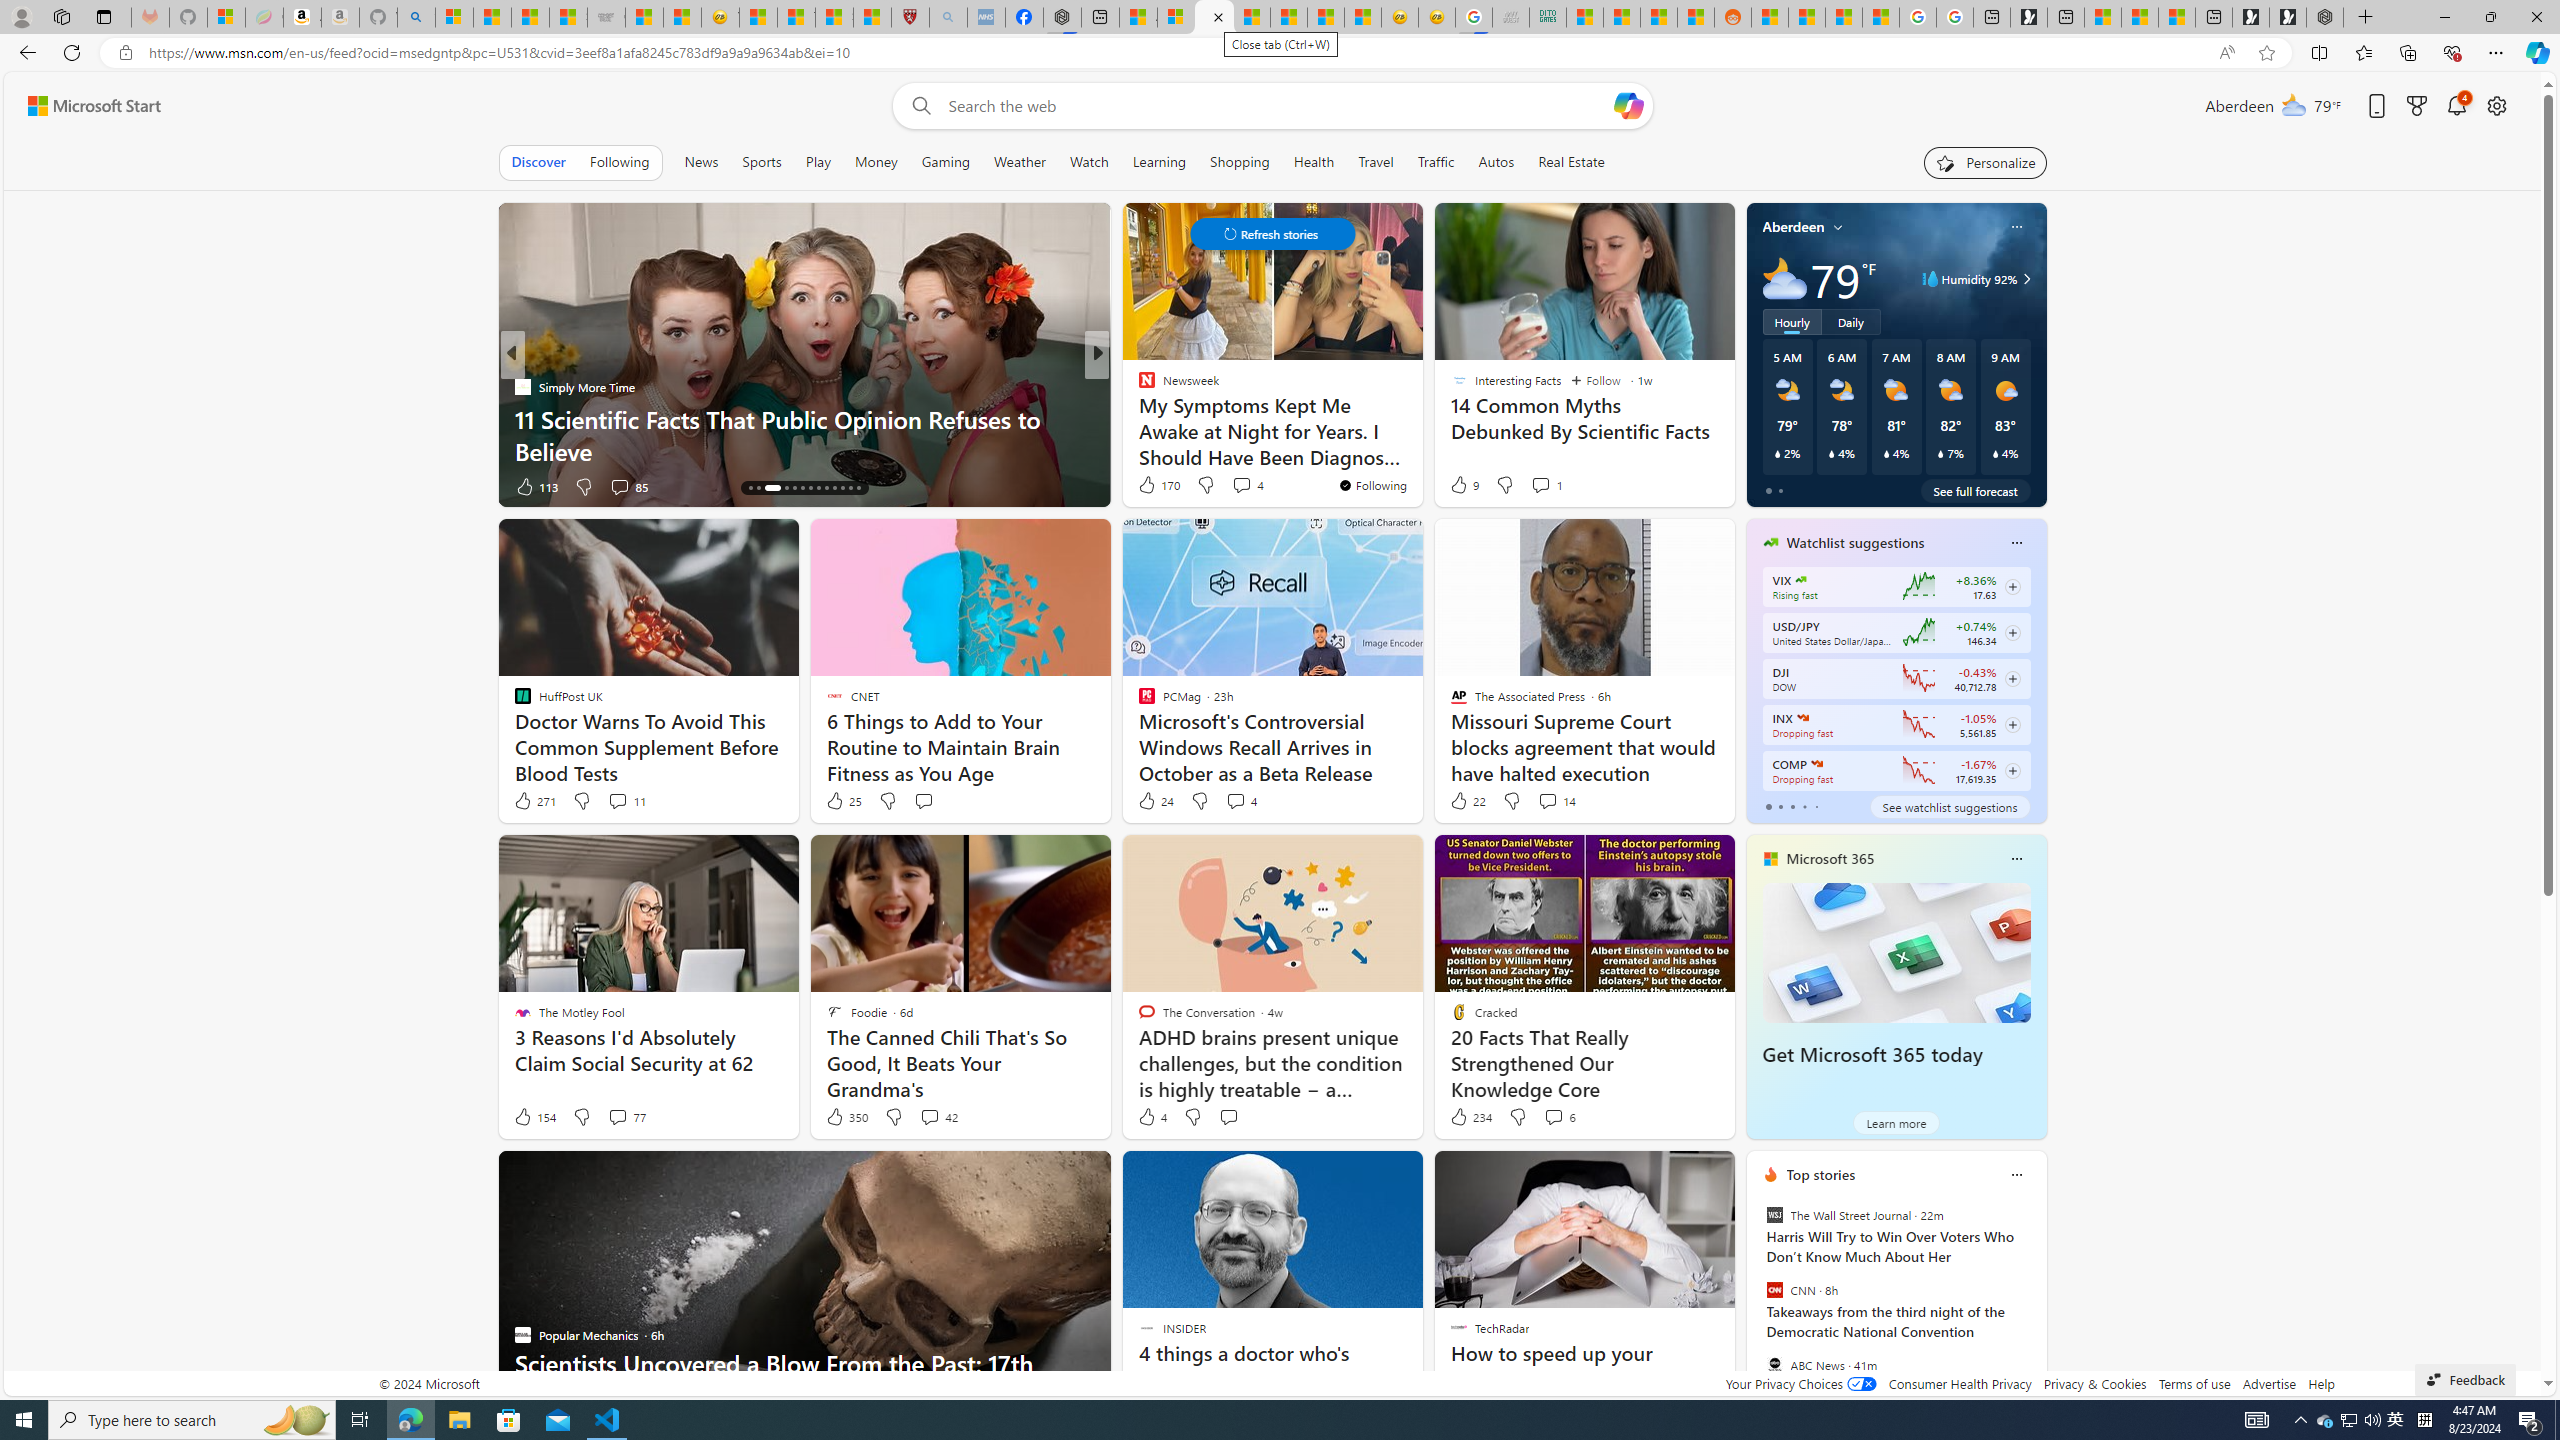 The width and height of the screenshot is (2560, 1440). Describe the element at coordinates (1960, 1384) in the screenshot. I see `Consumer Health Privacy` at that location.